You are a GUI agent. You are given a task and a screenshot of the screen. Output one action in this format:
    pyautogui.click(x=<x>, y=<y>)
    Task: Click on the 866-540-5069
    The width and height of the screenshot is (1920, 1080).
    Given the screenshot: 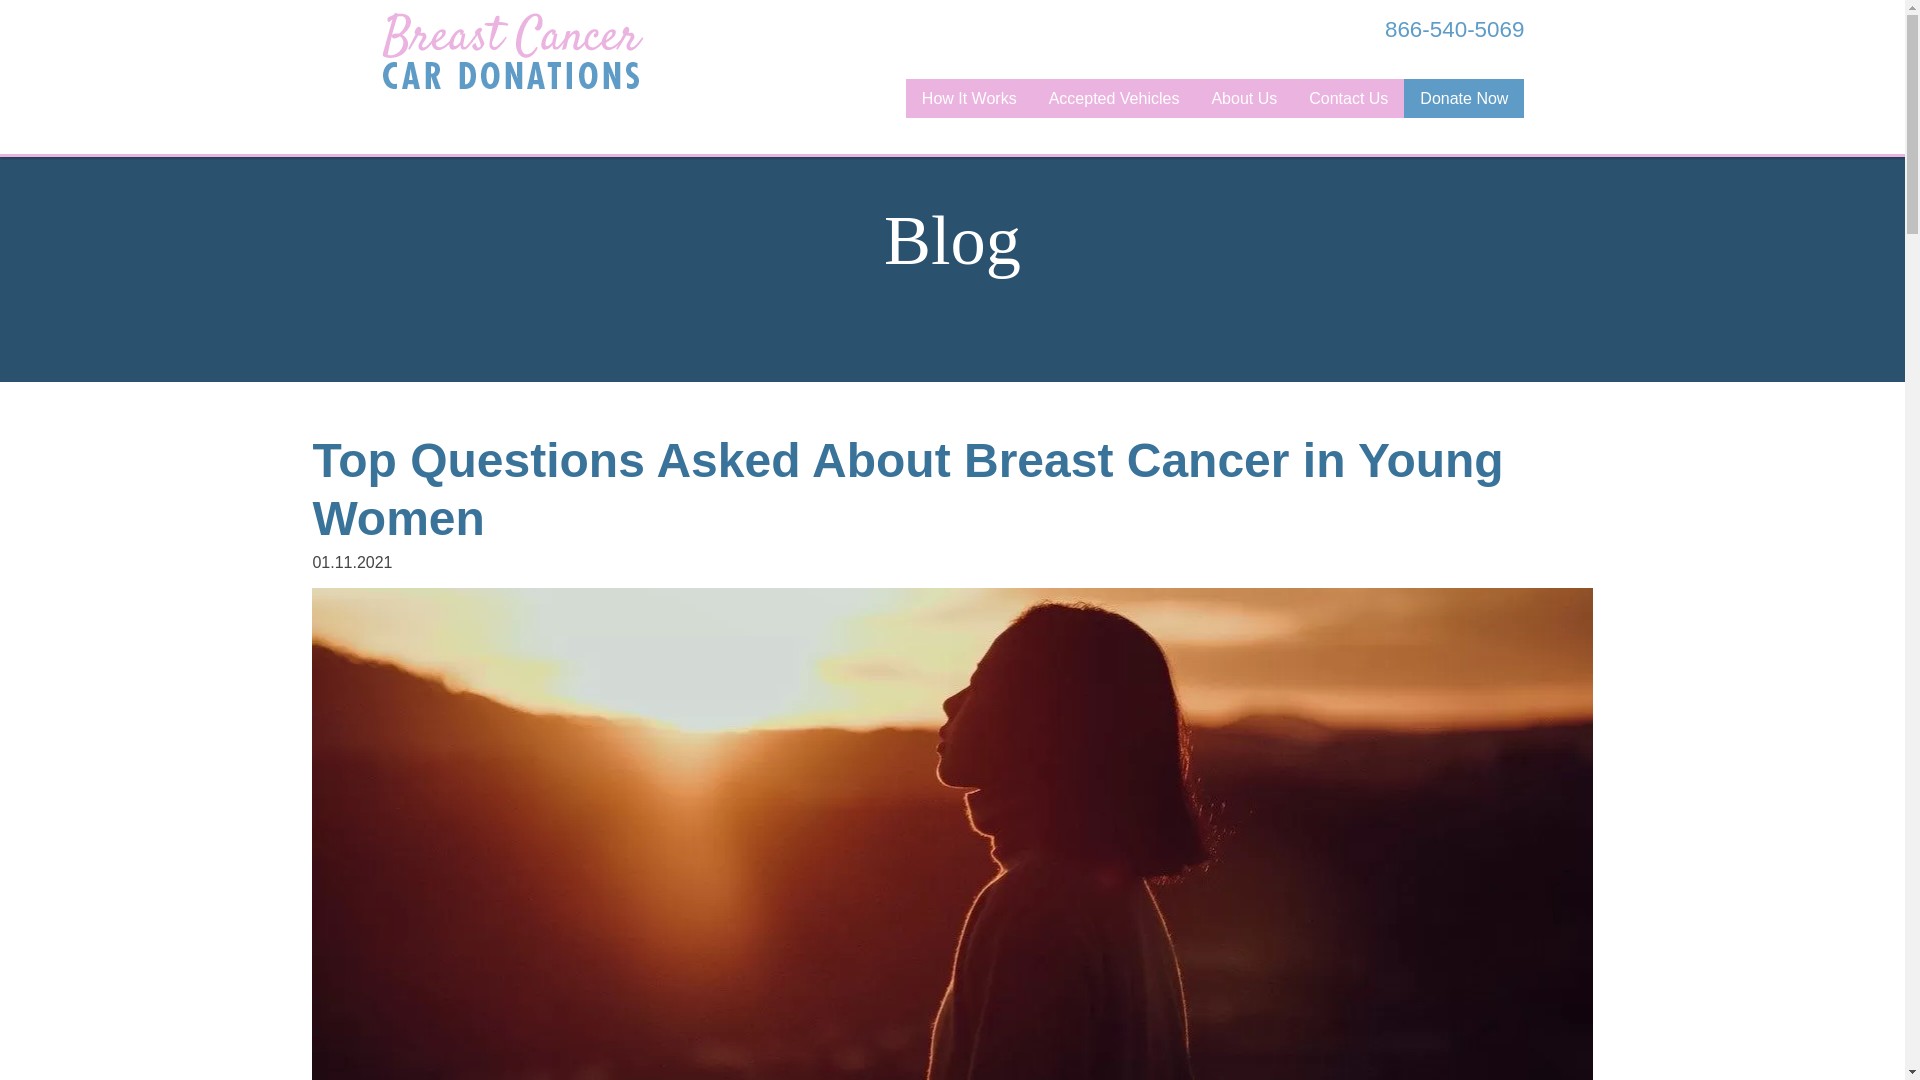 What is the action you would take?
    pyautogui.click(x=1434, y=29)
    